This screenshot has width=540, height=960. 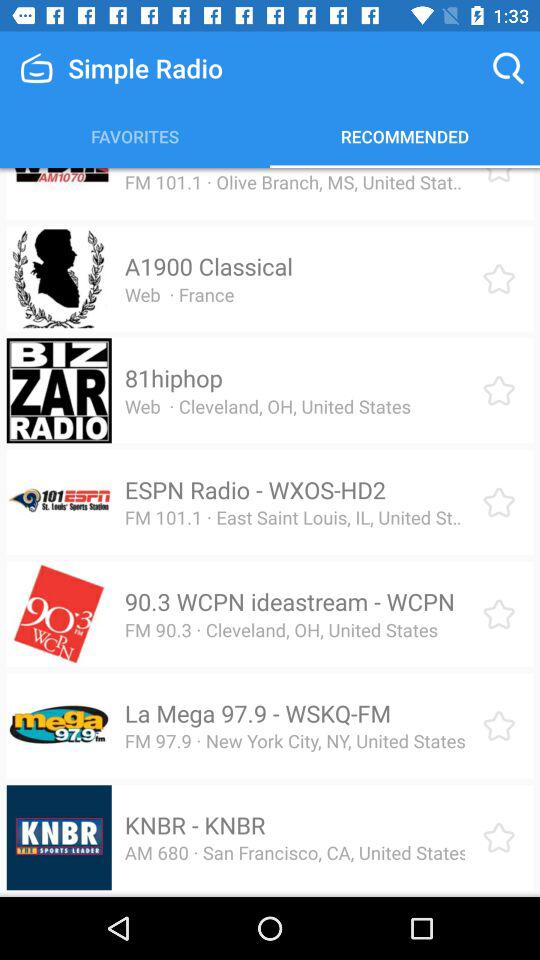 What do you see at coordinates (254, 490) in the screenshot?
I see `turn off the item below web cleveland oh item` at bounding box center [254, 490].